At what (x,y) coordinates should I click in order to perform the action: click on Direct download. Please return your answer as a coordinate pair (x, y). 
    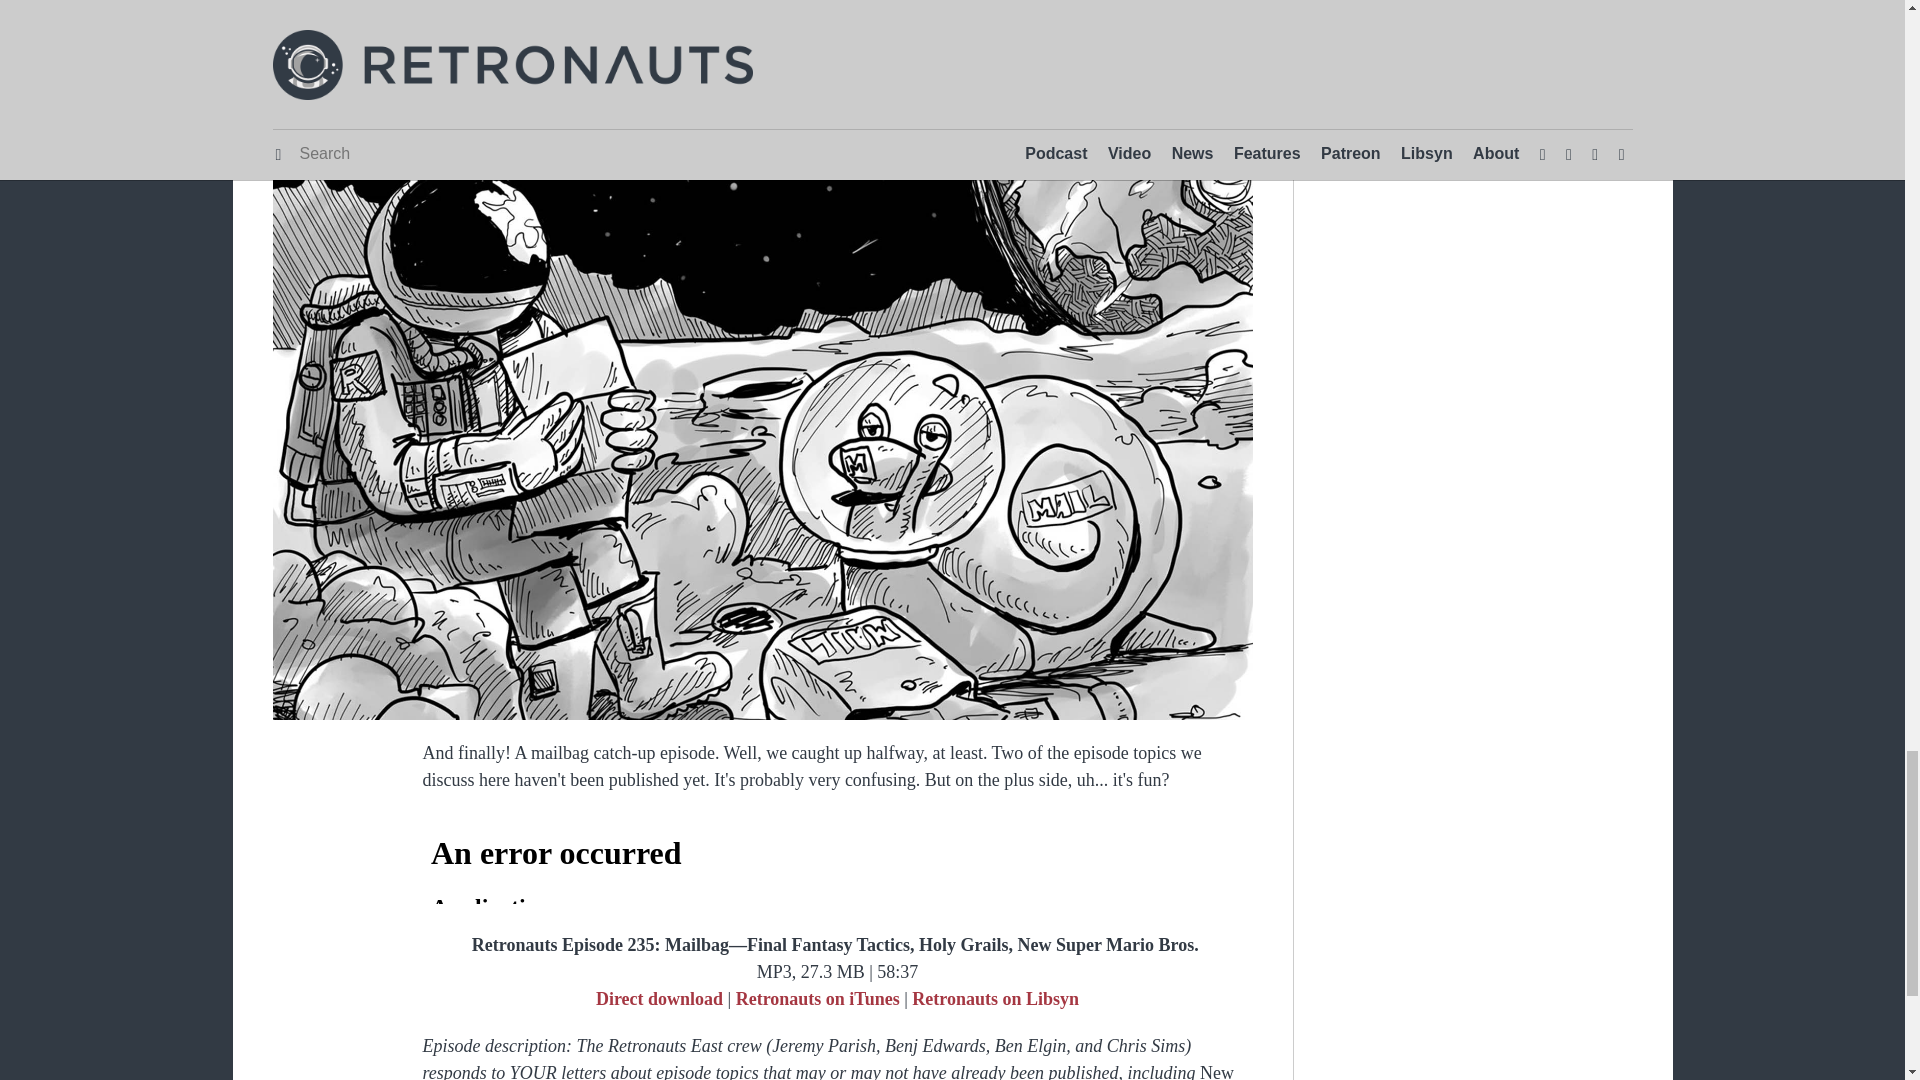
    Looking at the image, I should click on (659, 32).